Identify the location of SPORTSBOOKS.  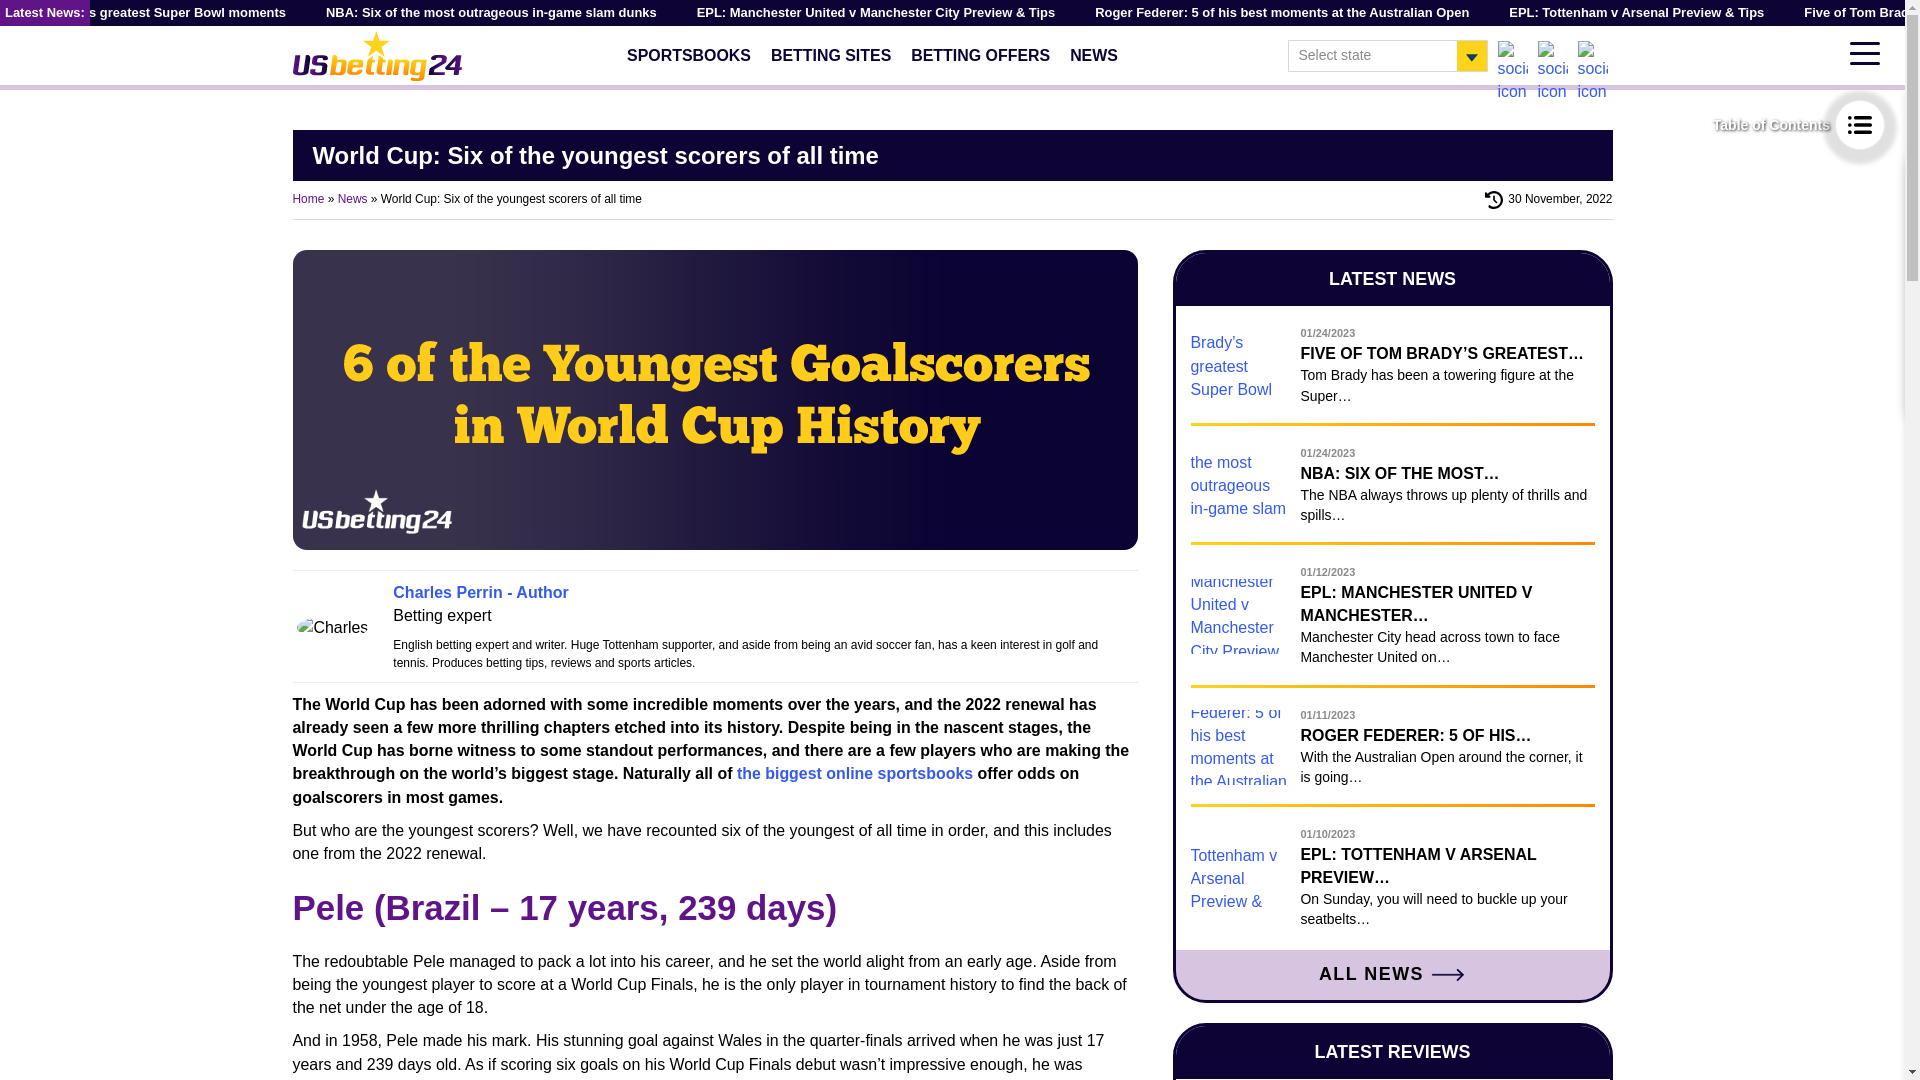
(688, 54).